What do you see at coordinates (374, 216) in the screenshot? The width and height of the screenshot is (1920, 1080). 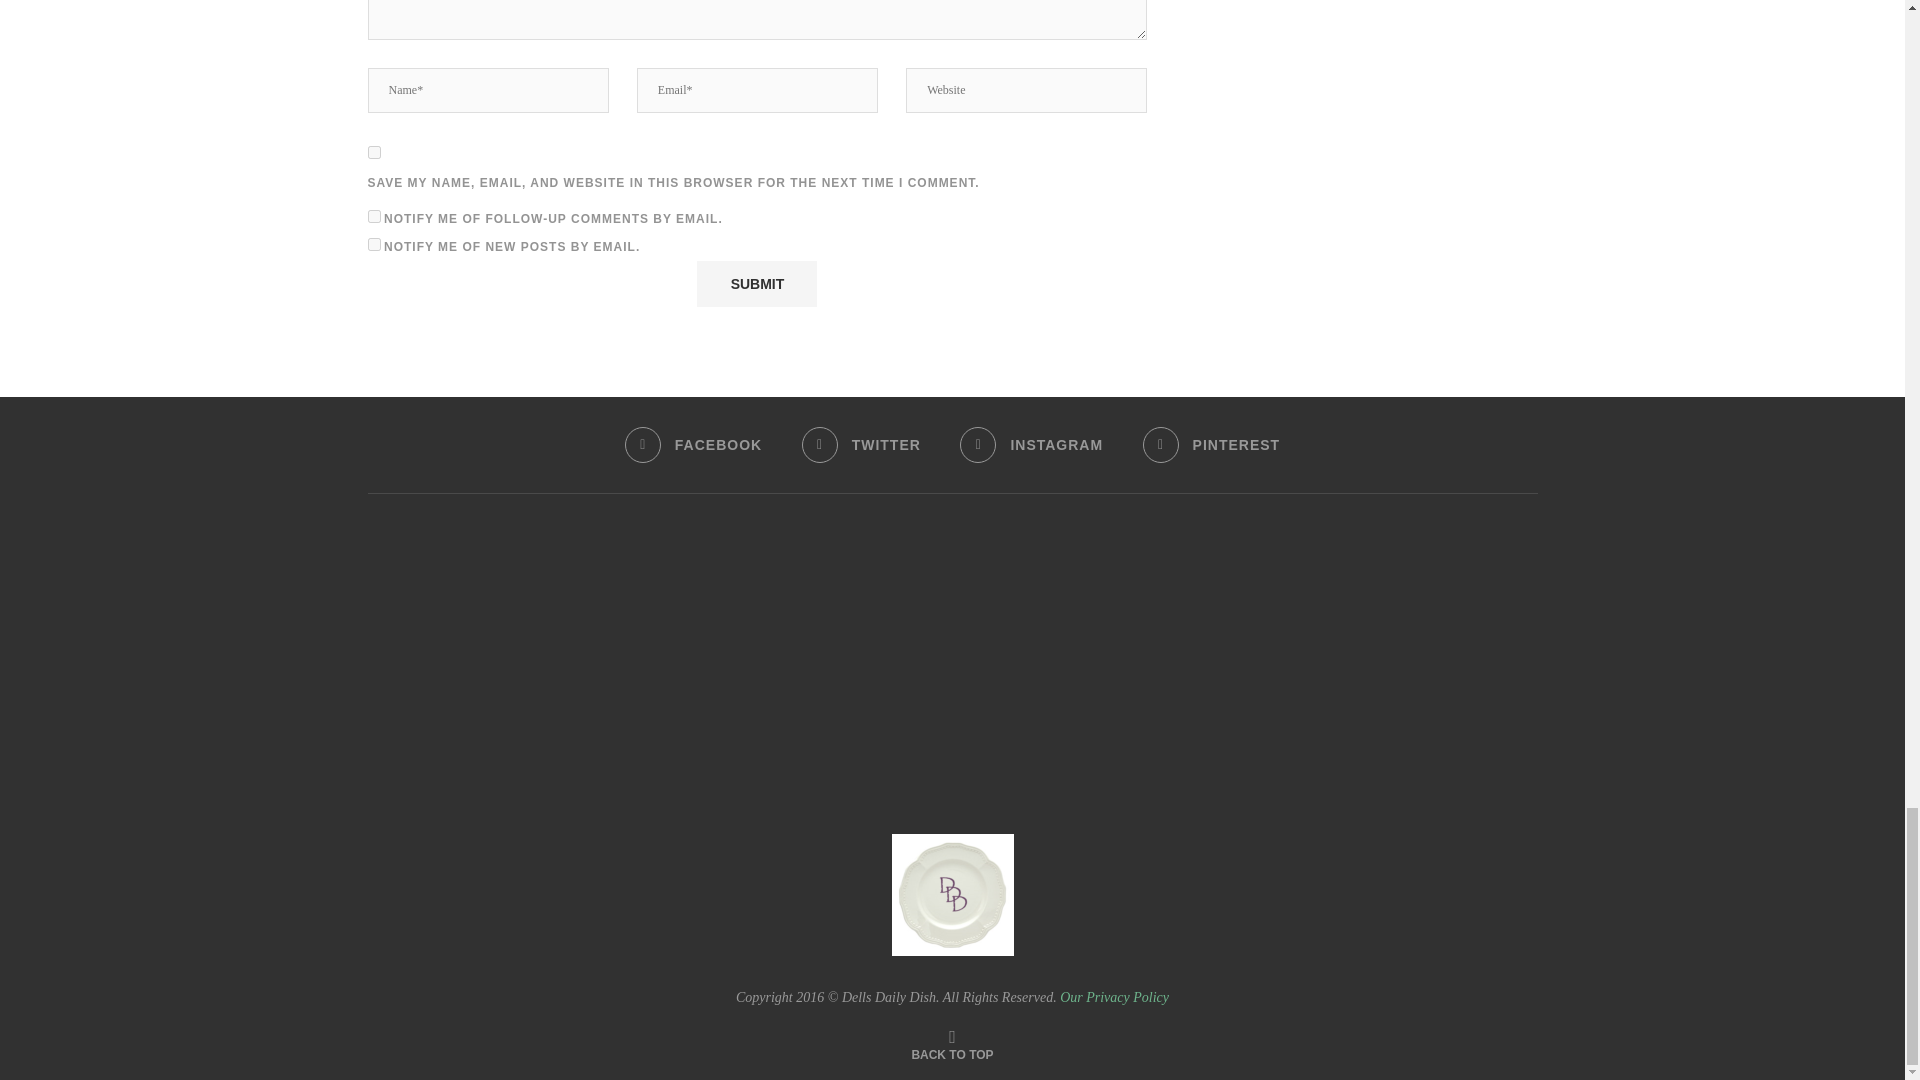 I see `subscribe` at bounding box center [374, 216].